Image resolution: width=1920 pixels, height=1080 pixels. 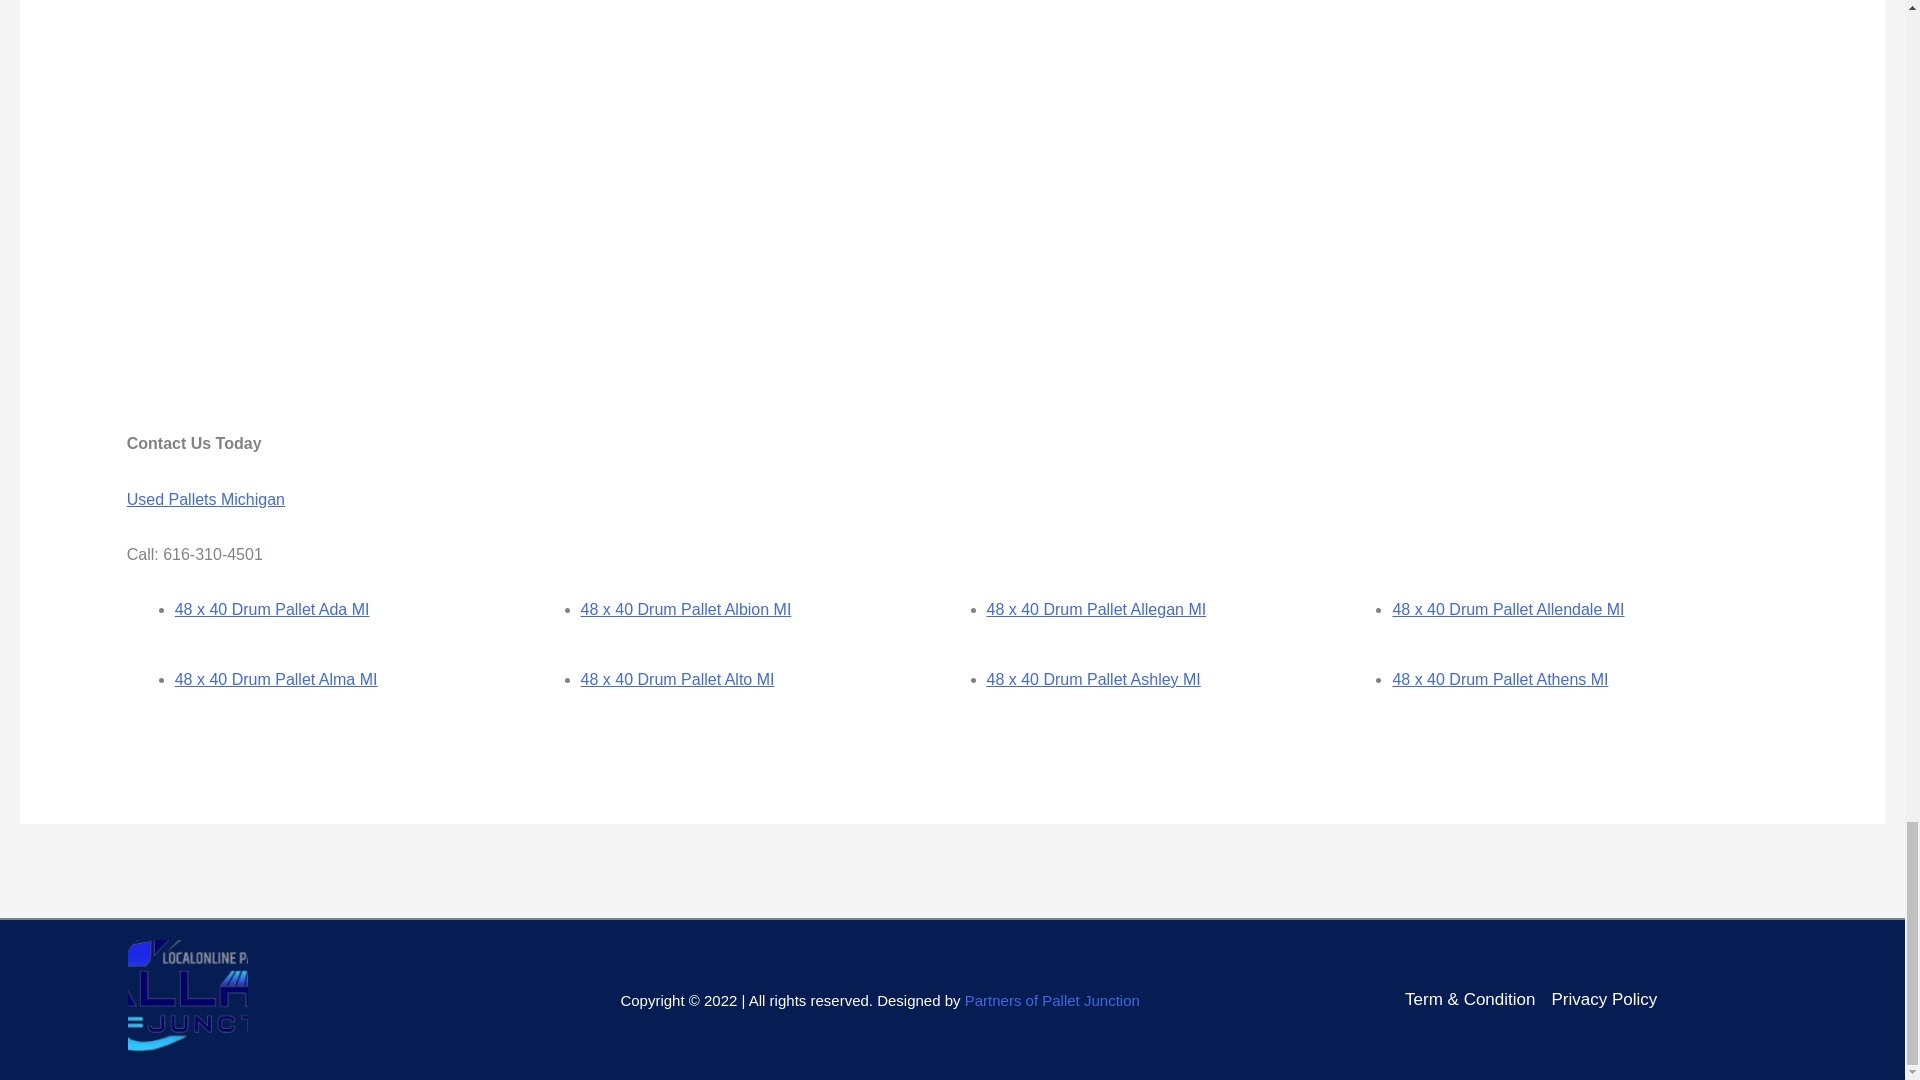 I want to click on Partners of Pallet Junction, so click(x=1052, y=1000).